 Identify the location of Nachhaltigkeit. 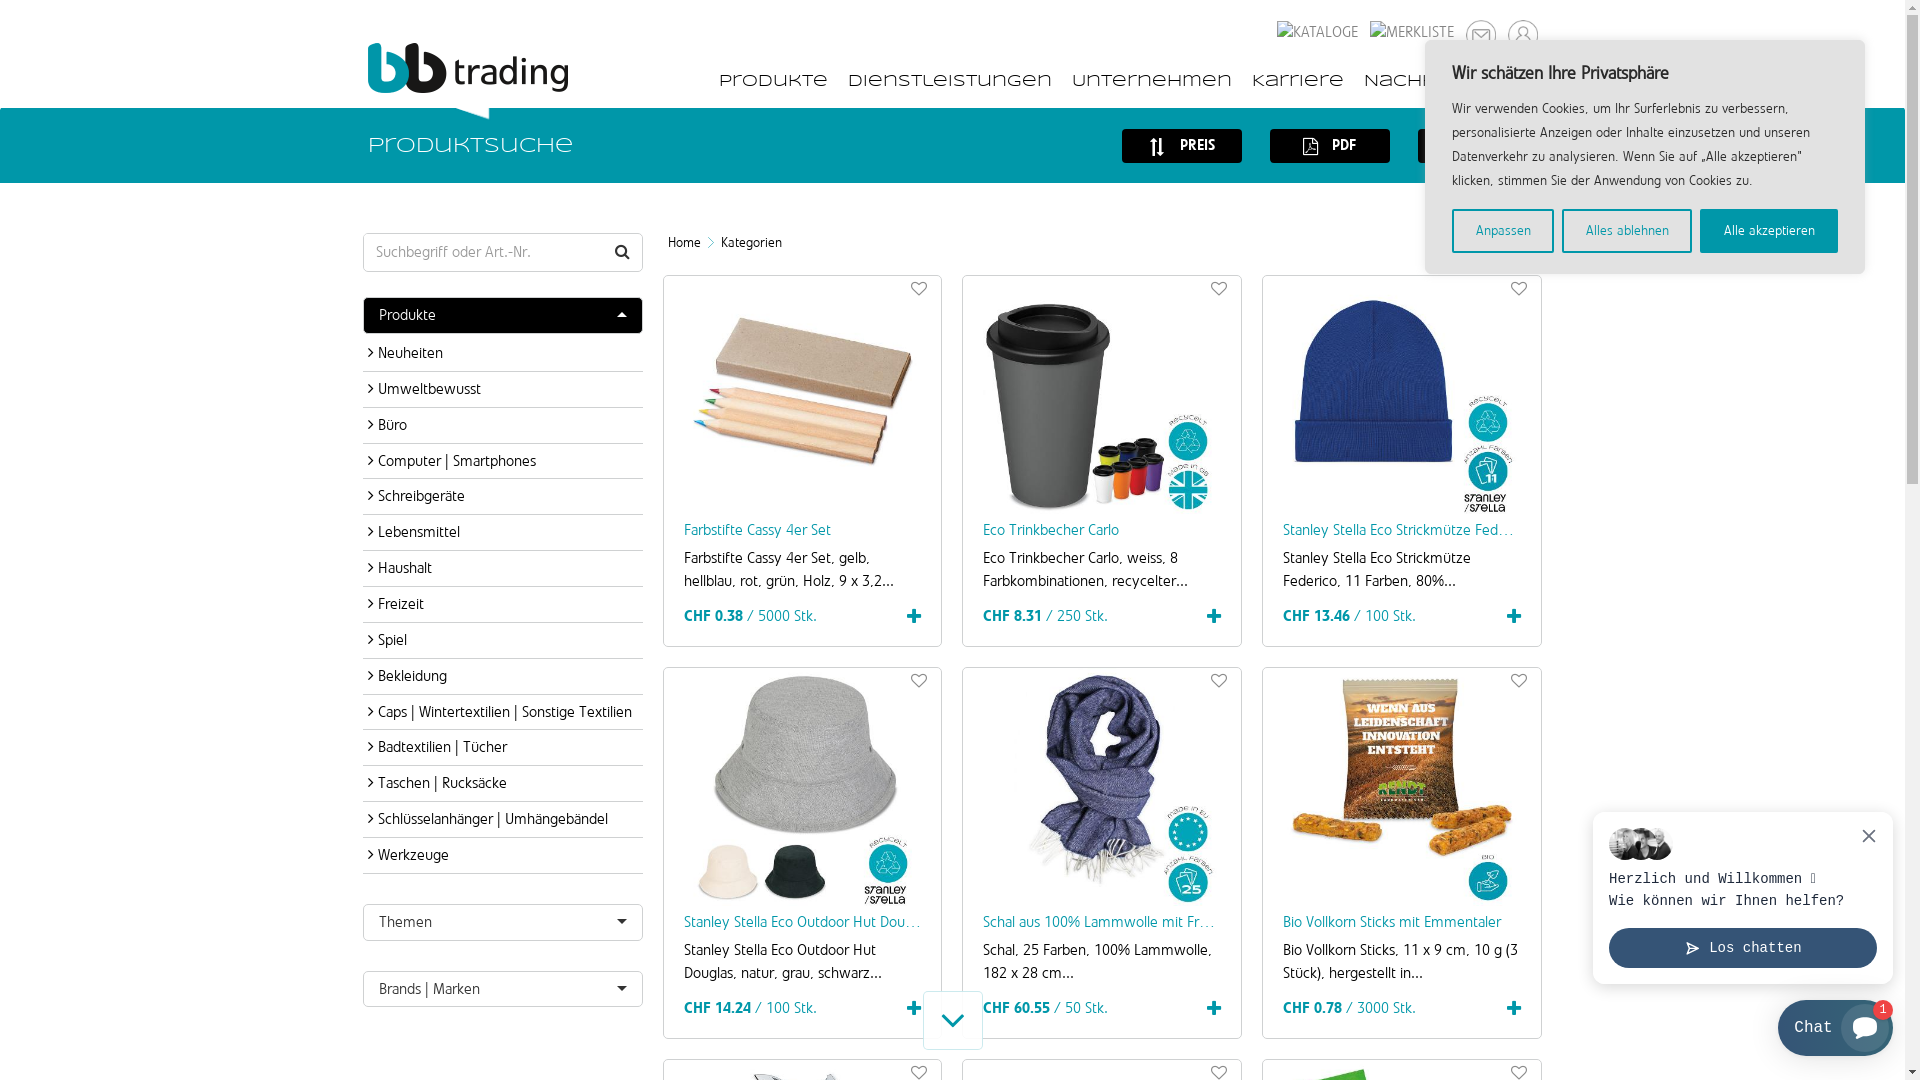
(1448, 81).